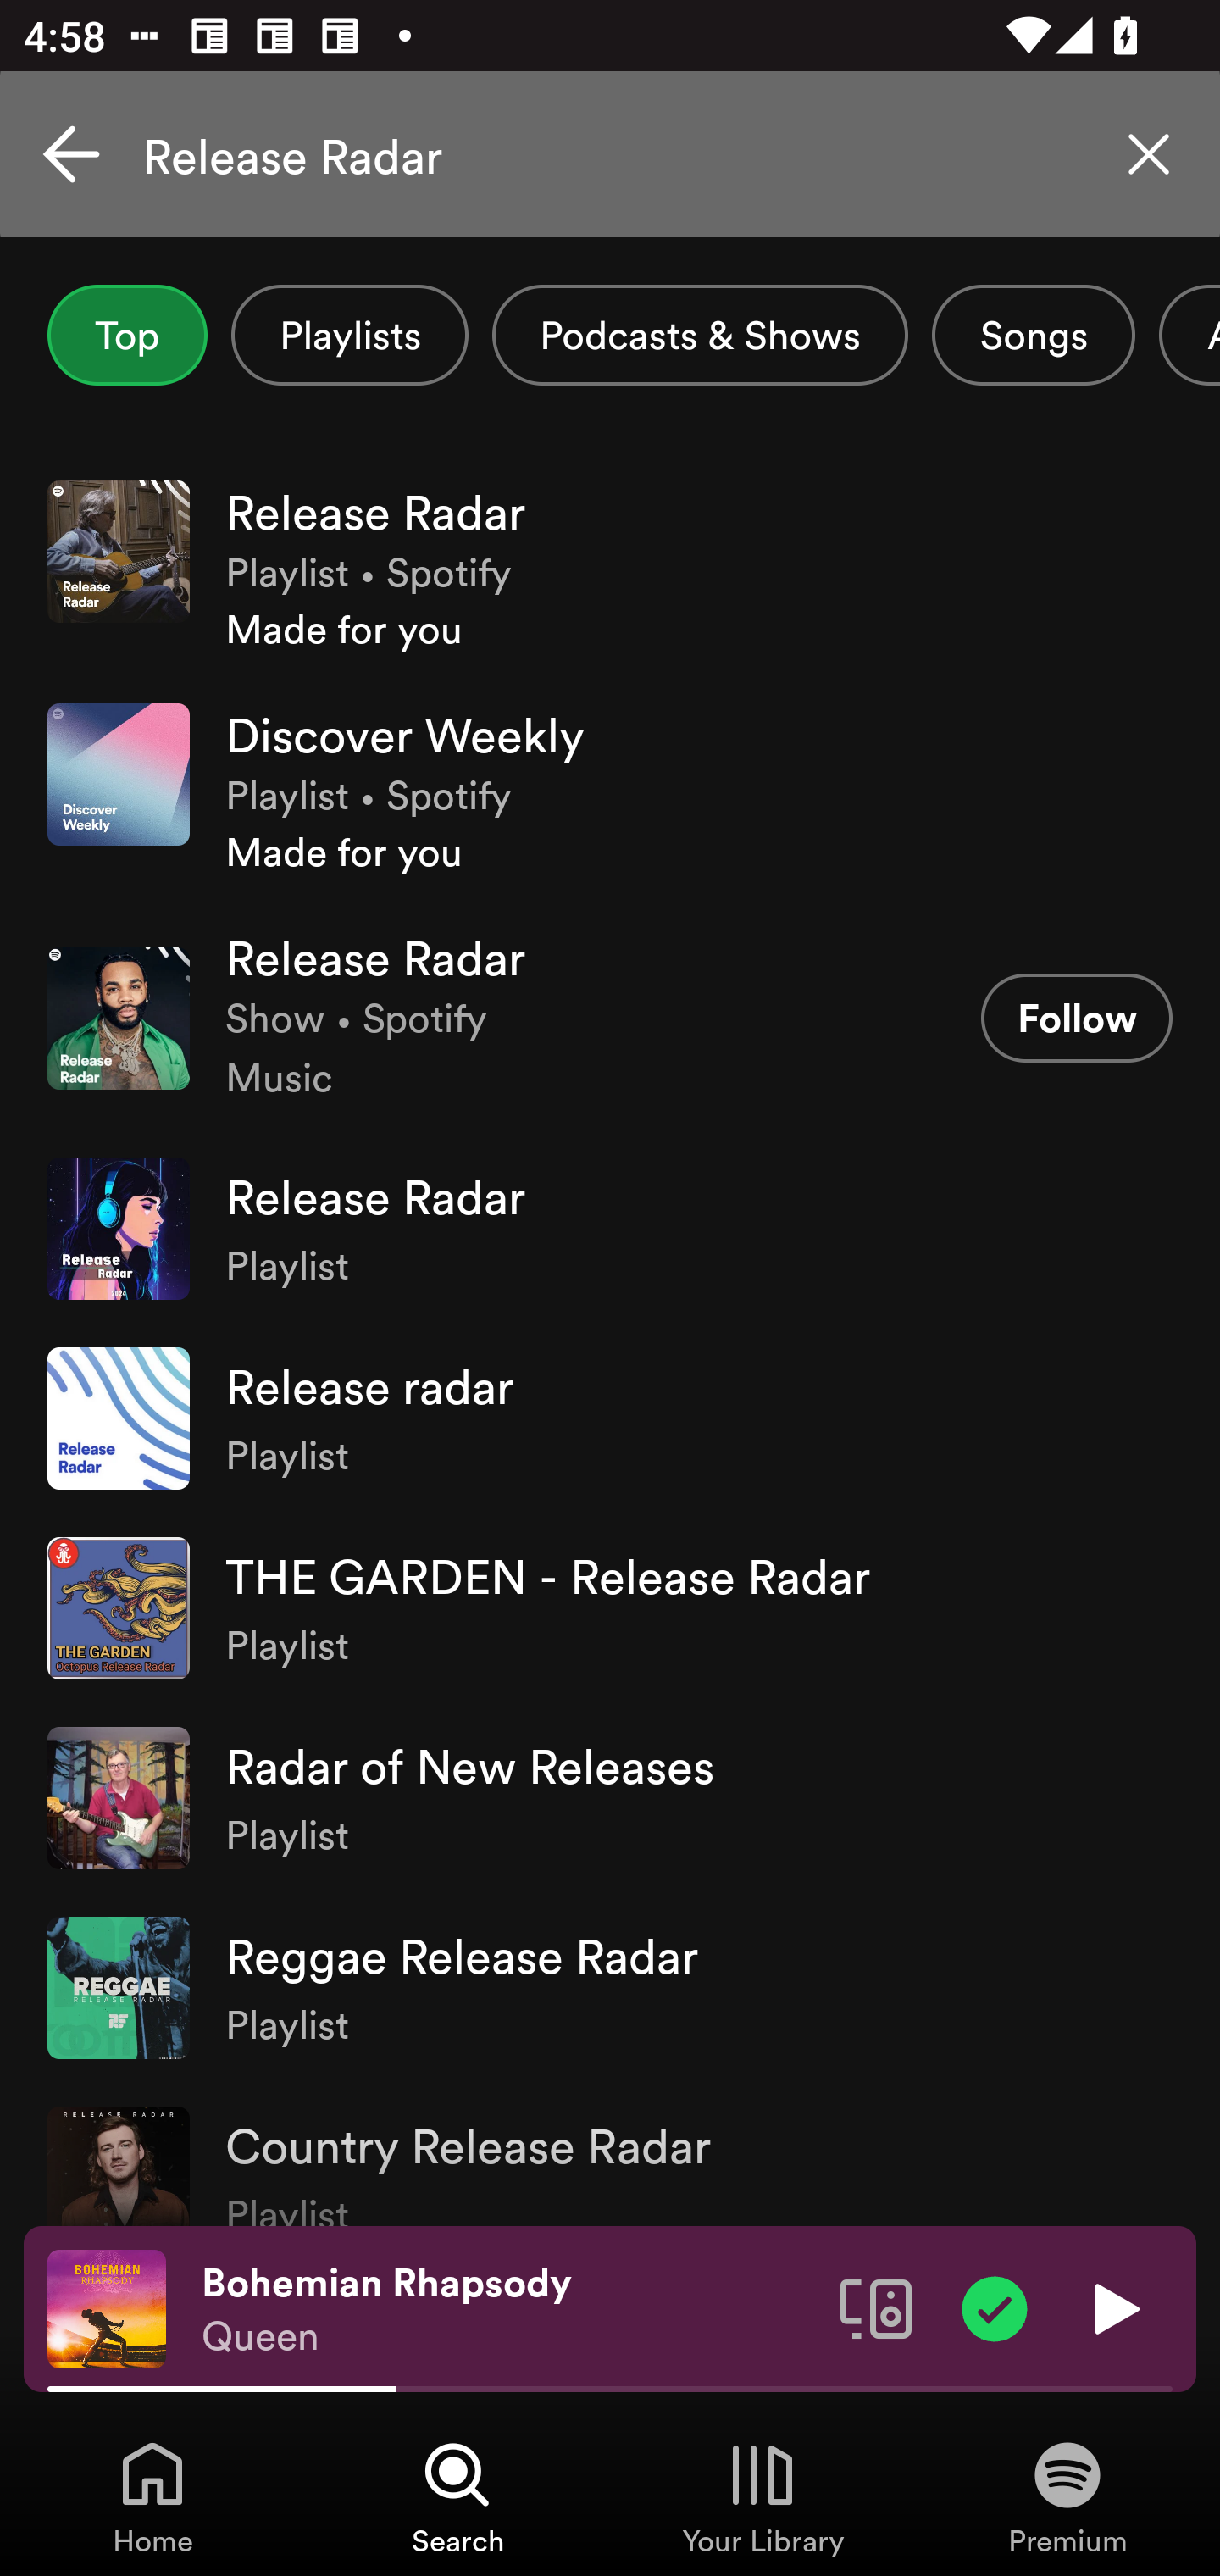 Image resolution: width=1220 pixels, height=2576 pixels. Describe the element at coordinates (995, 2307) in the screenshot. I see `Item added` at that location.